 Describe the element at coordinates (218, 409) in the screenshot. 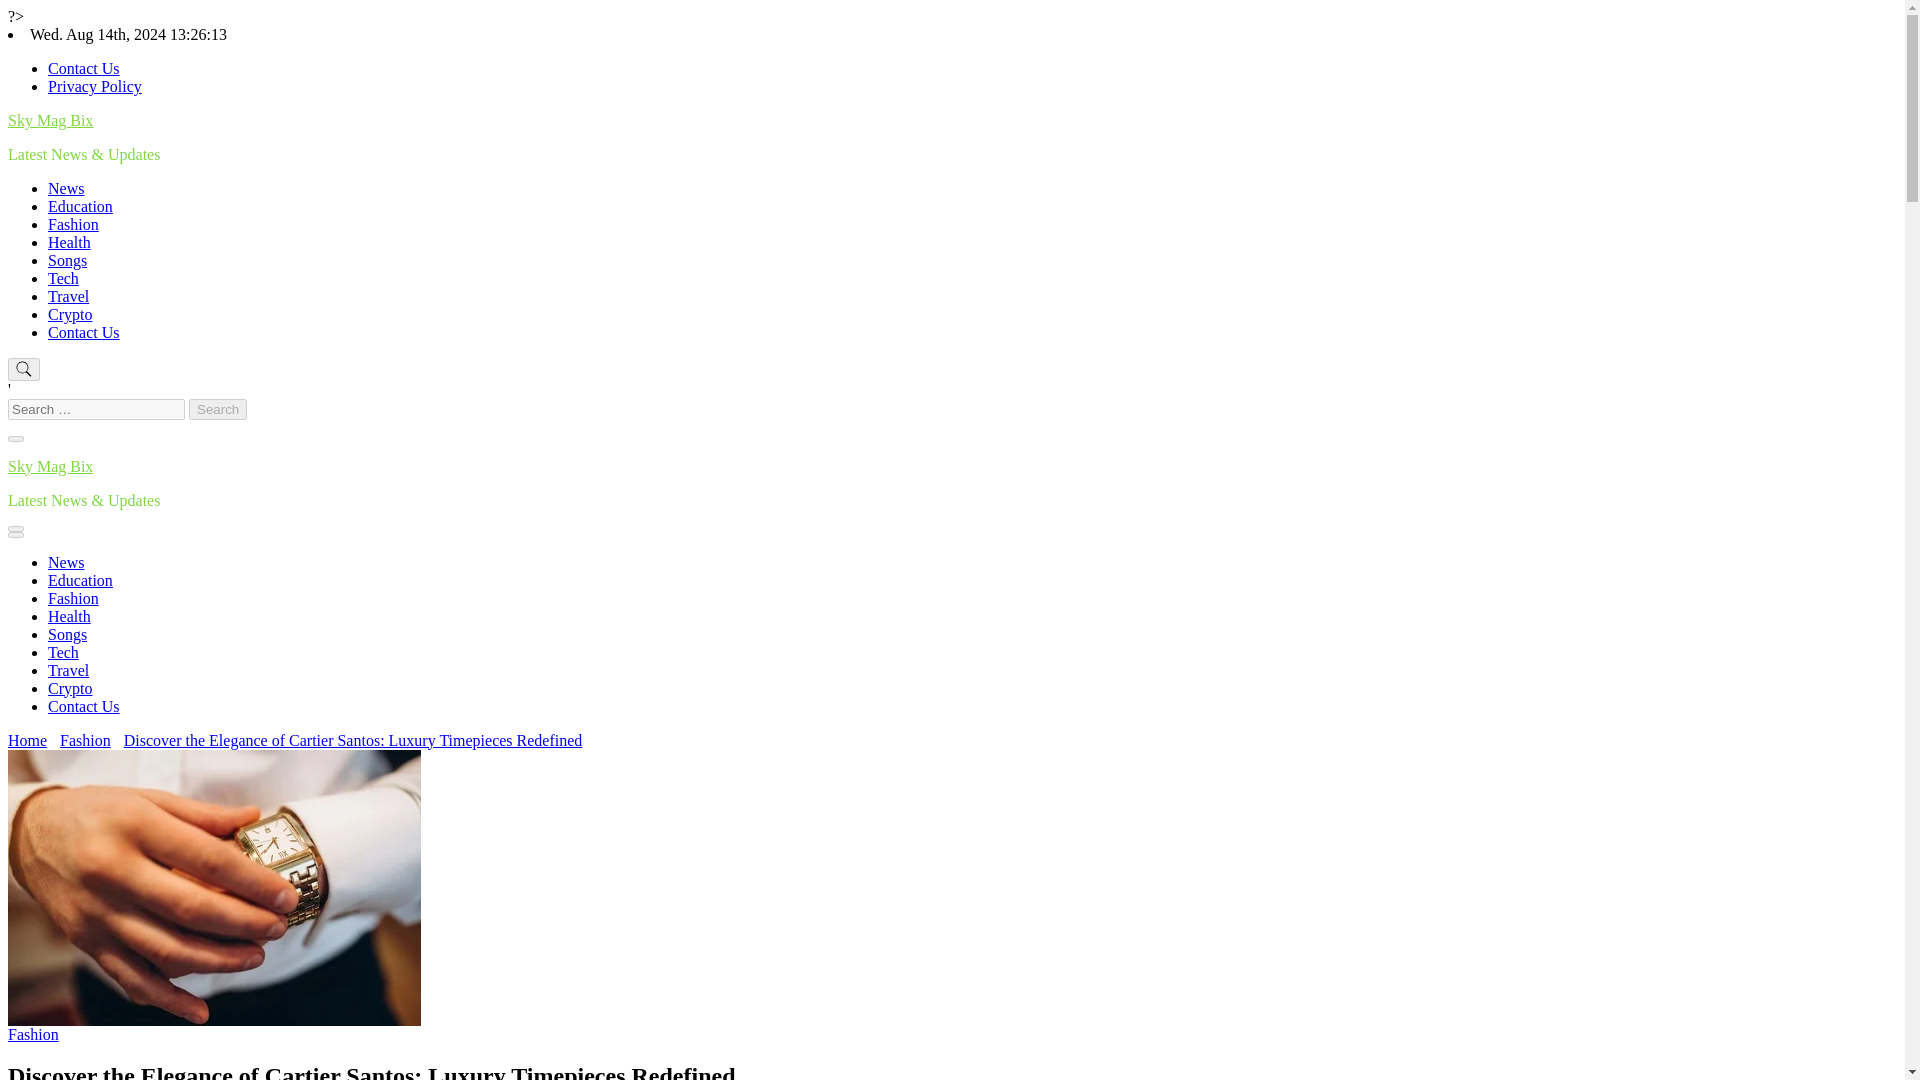

I see `Search` at that location.